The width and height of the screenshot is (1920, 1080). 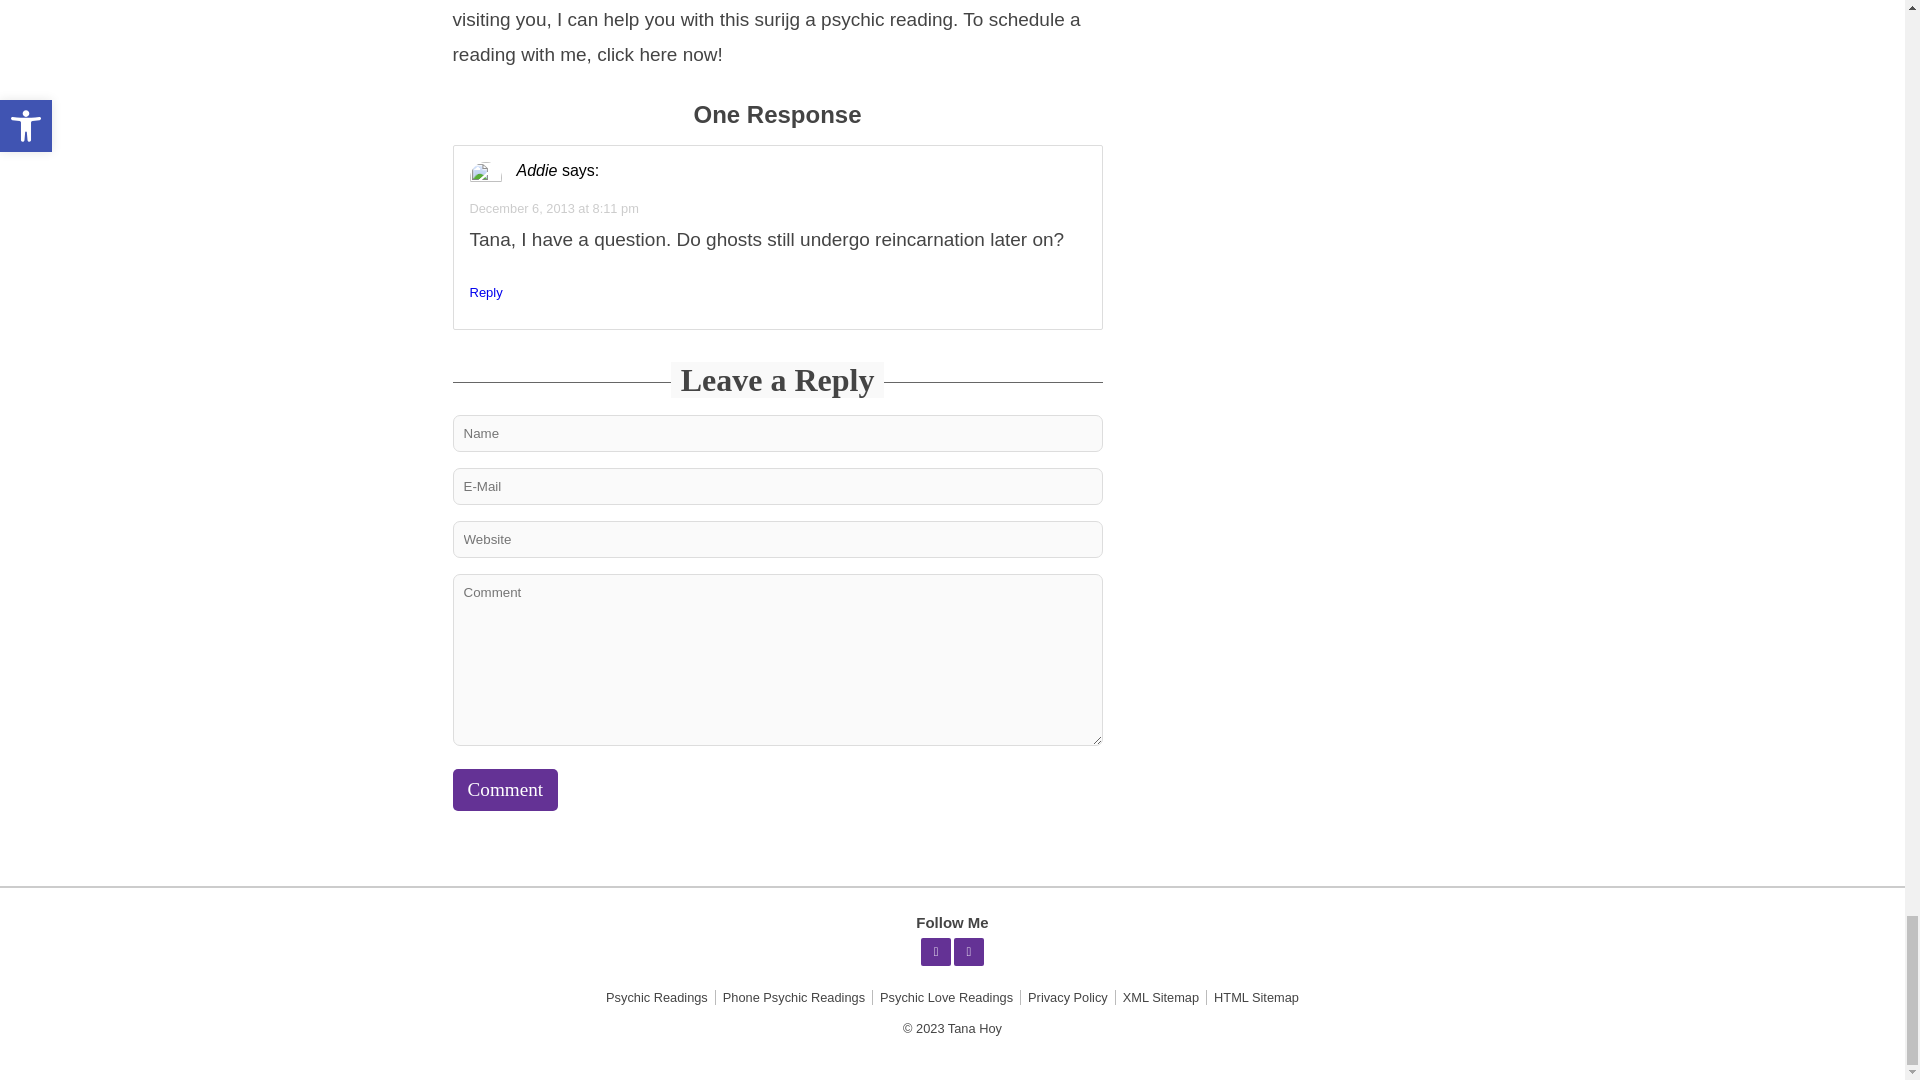 What do you see at coordinates (1160, 998) in the screenshot?
I see `XML Sitemap` at bounding box center [1160, 998].